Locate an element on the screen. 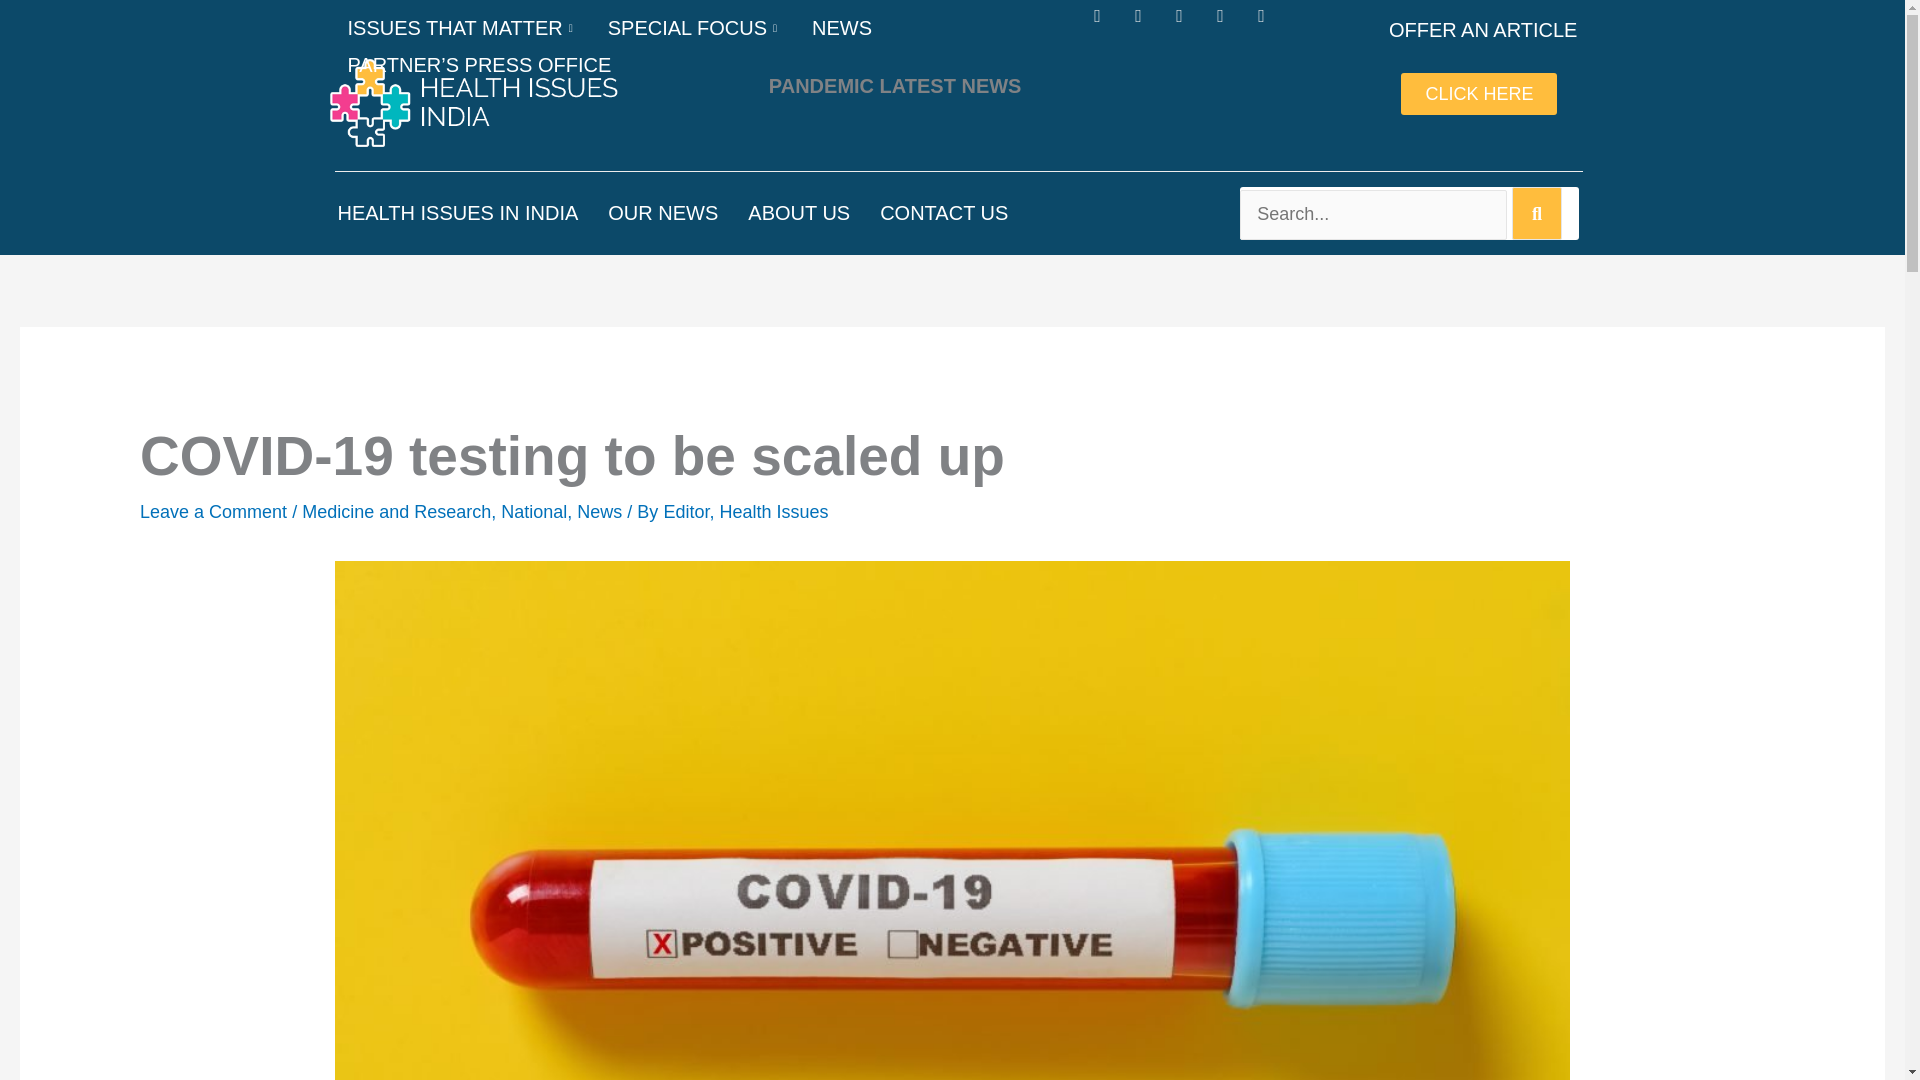 The width and height of the screenshot is (1920, 1080). Twitter is located at coordinates (1148, 24).